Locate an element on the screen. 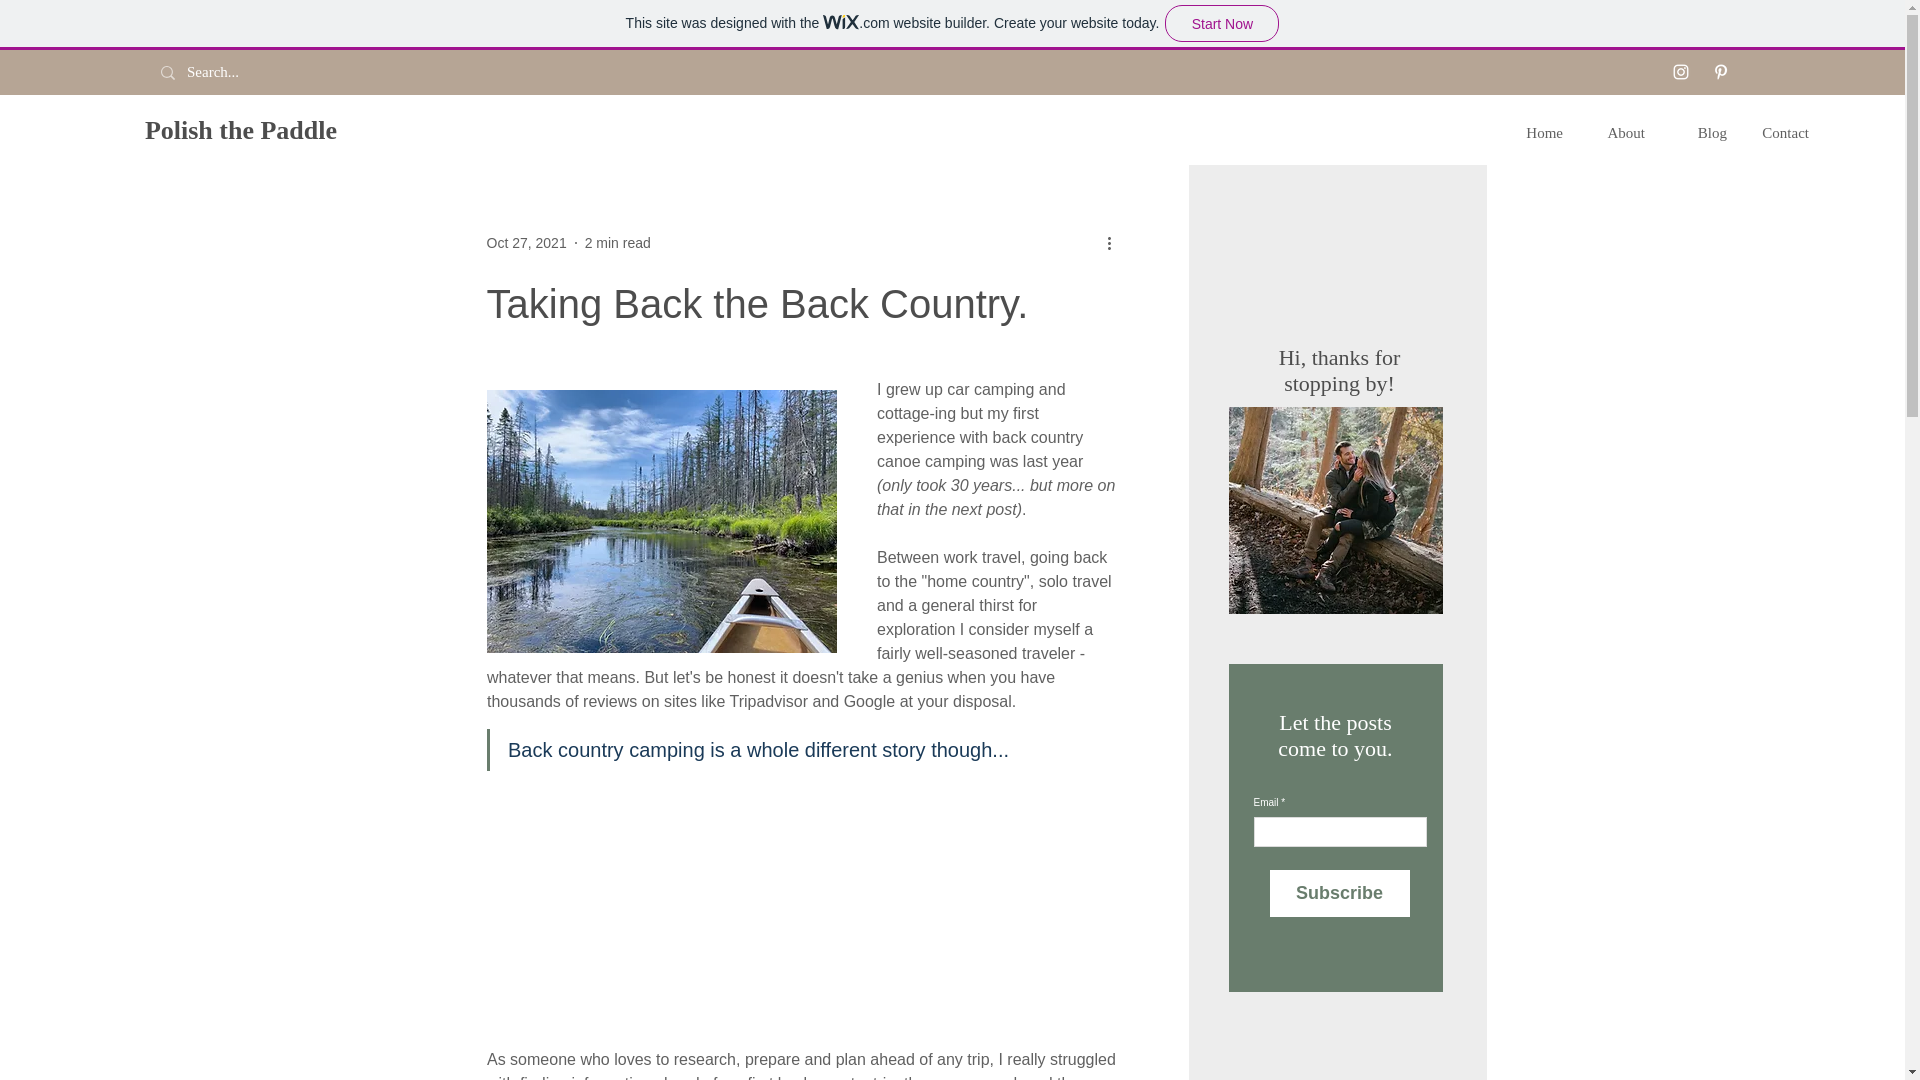 Image resolution: width=1920 pixels, height=1080 pixels. Contact is located at coordinates (1782, 132).